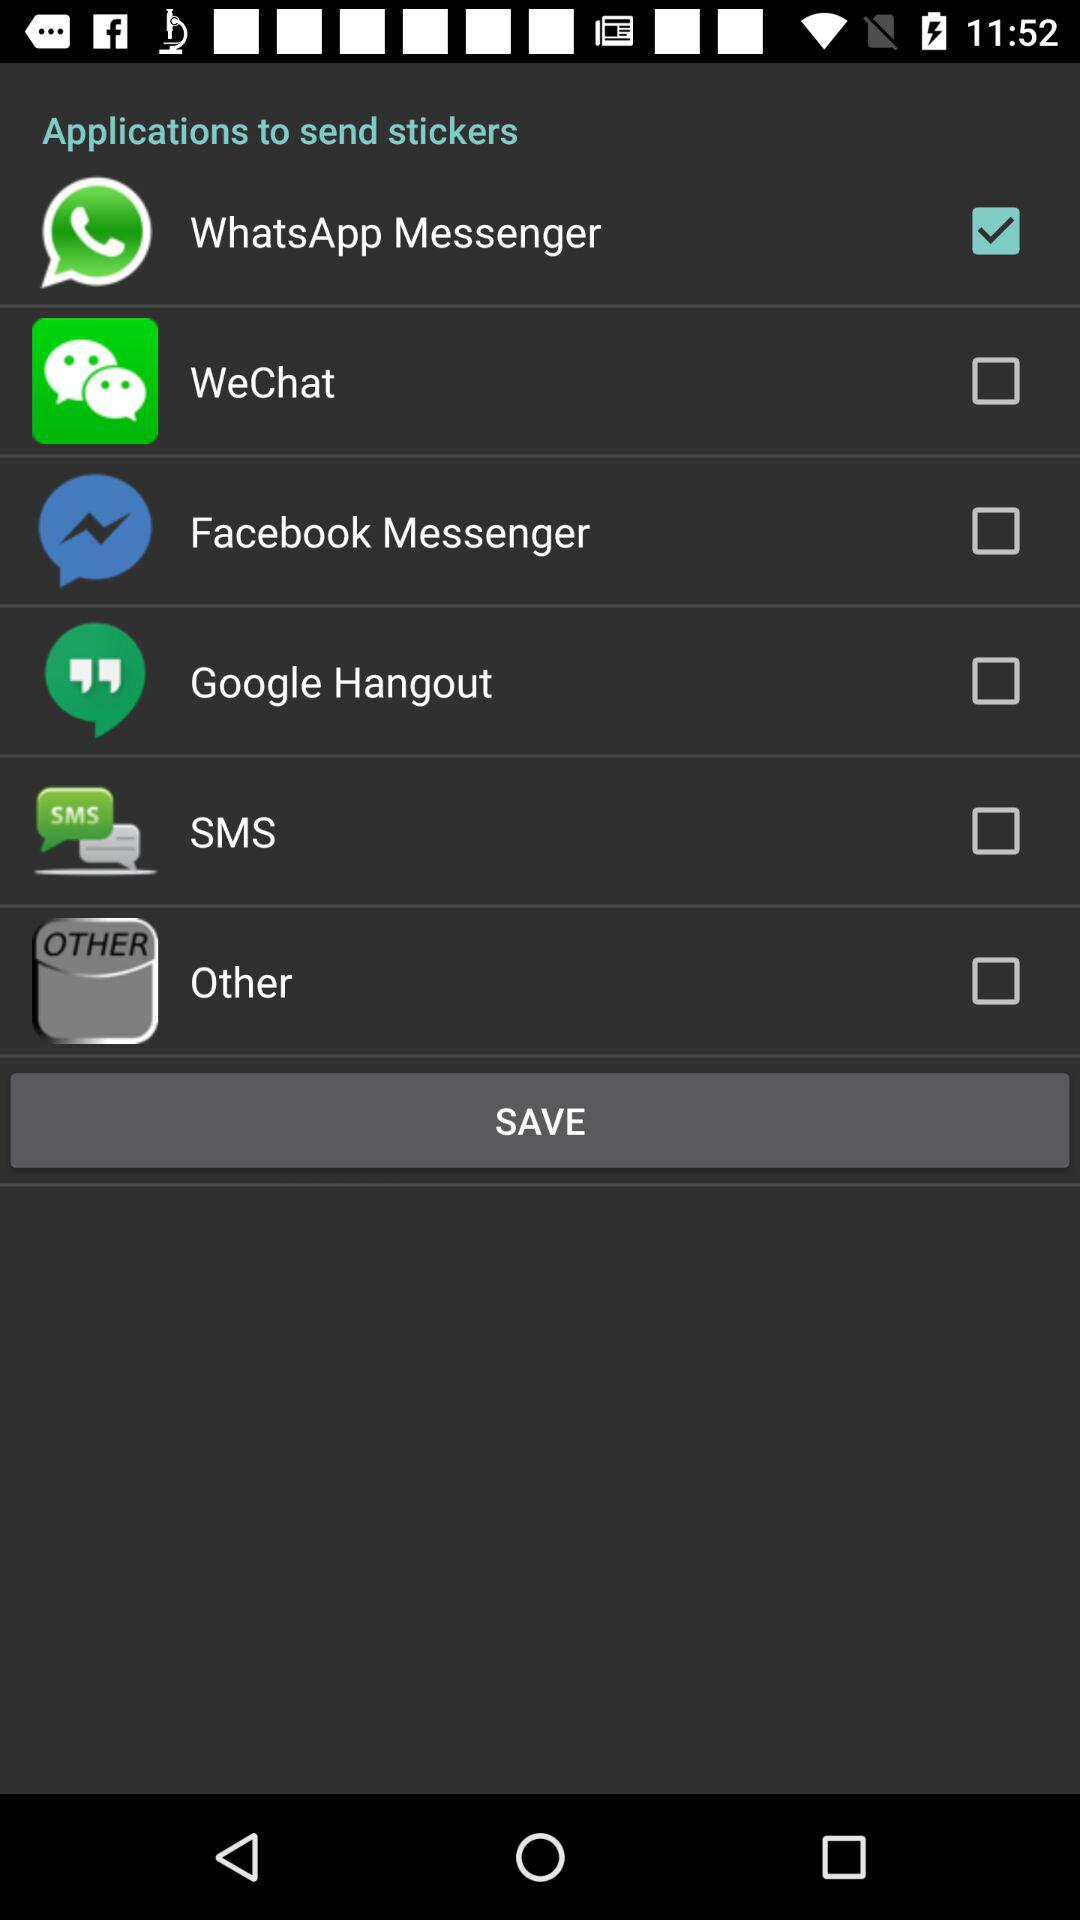 This screenshot has height=1920, width=1080. I want to click on turn off the app above other, so click(232, 830).